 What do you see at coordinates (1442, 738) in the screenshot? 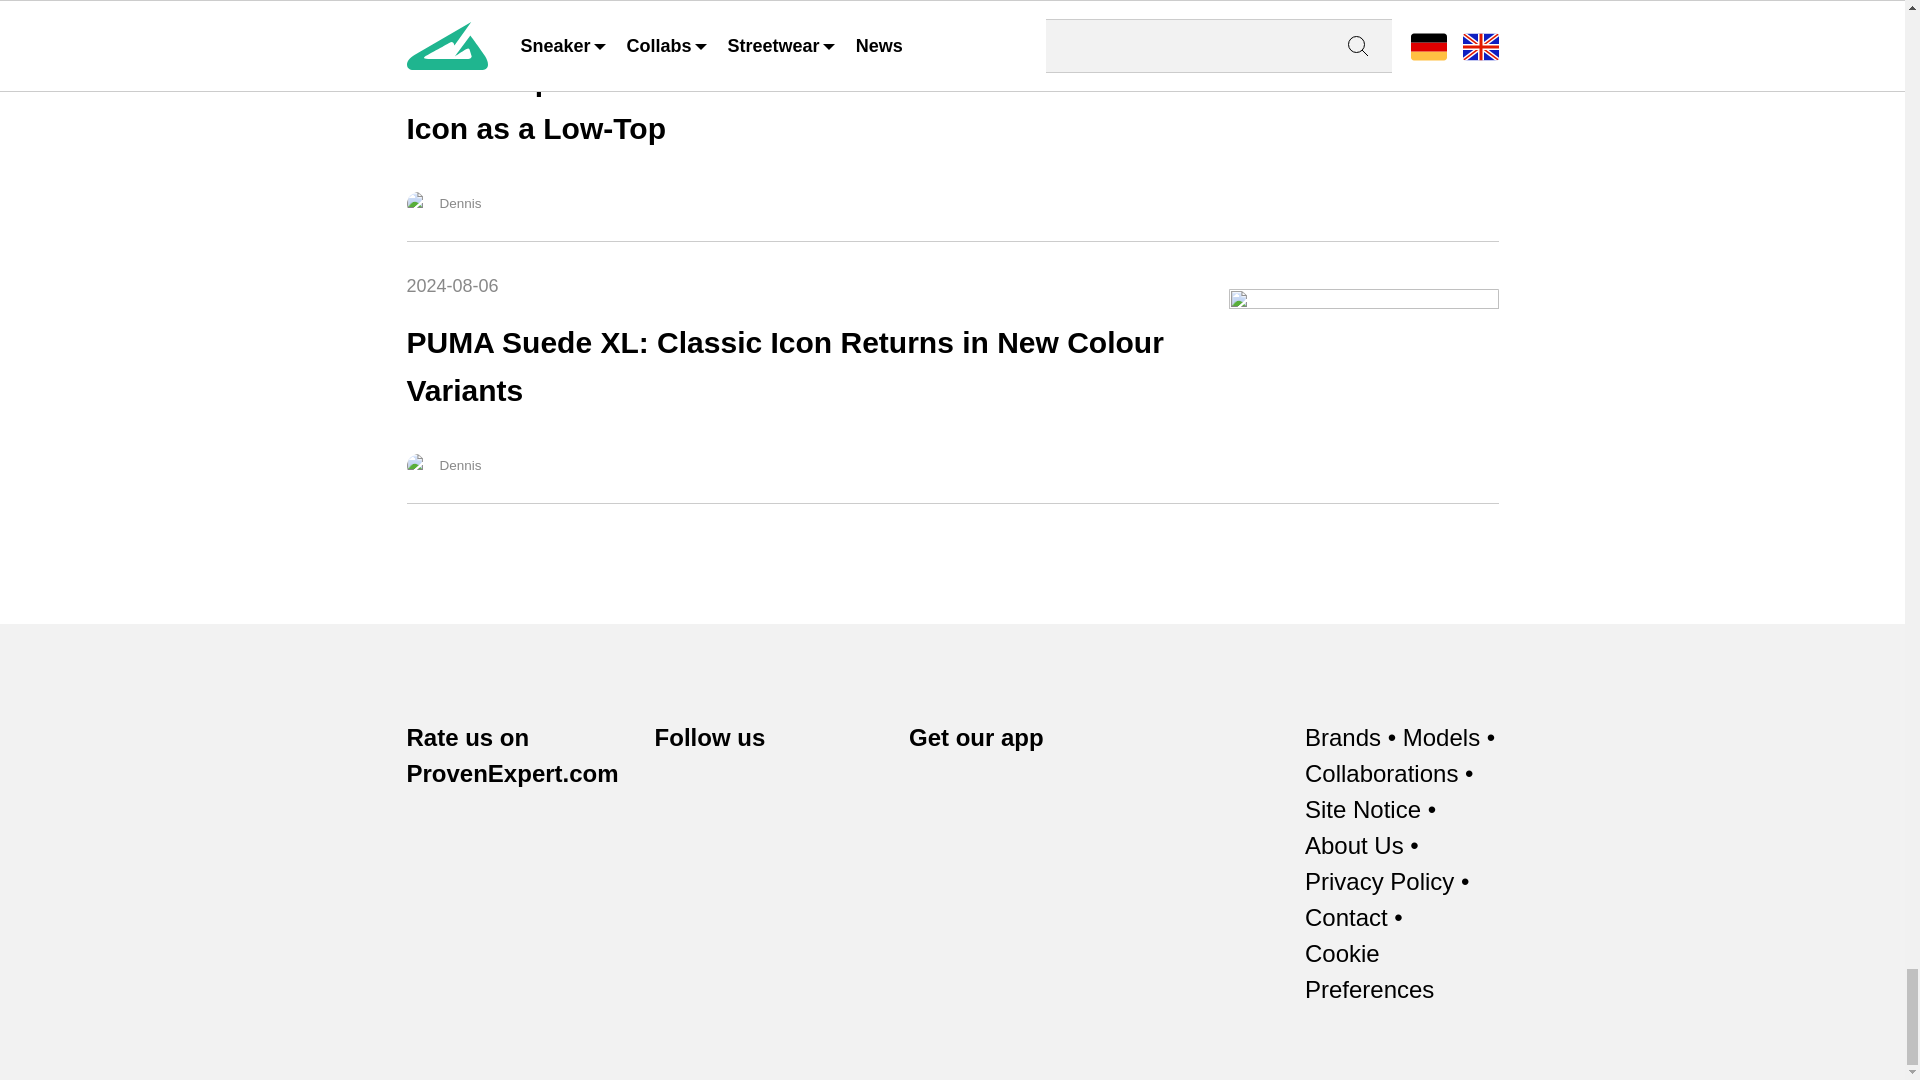
I see `Models` at bounding box center [1442, 738].